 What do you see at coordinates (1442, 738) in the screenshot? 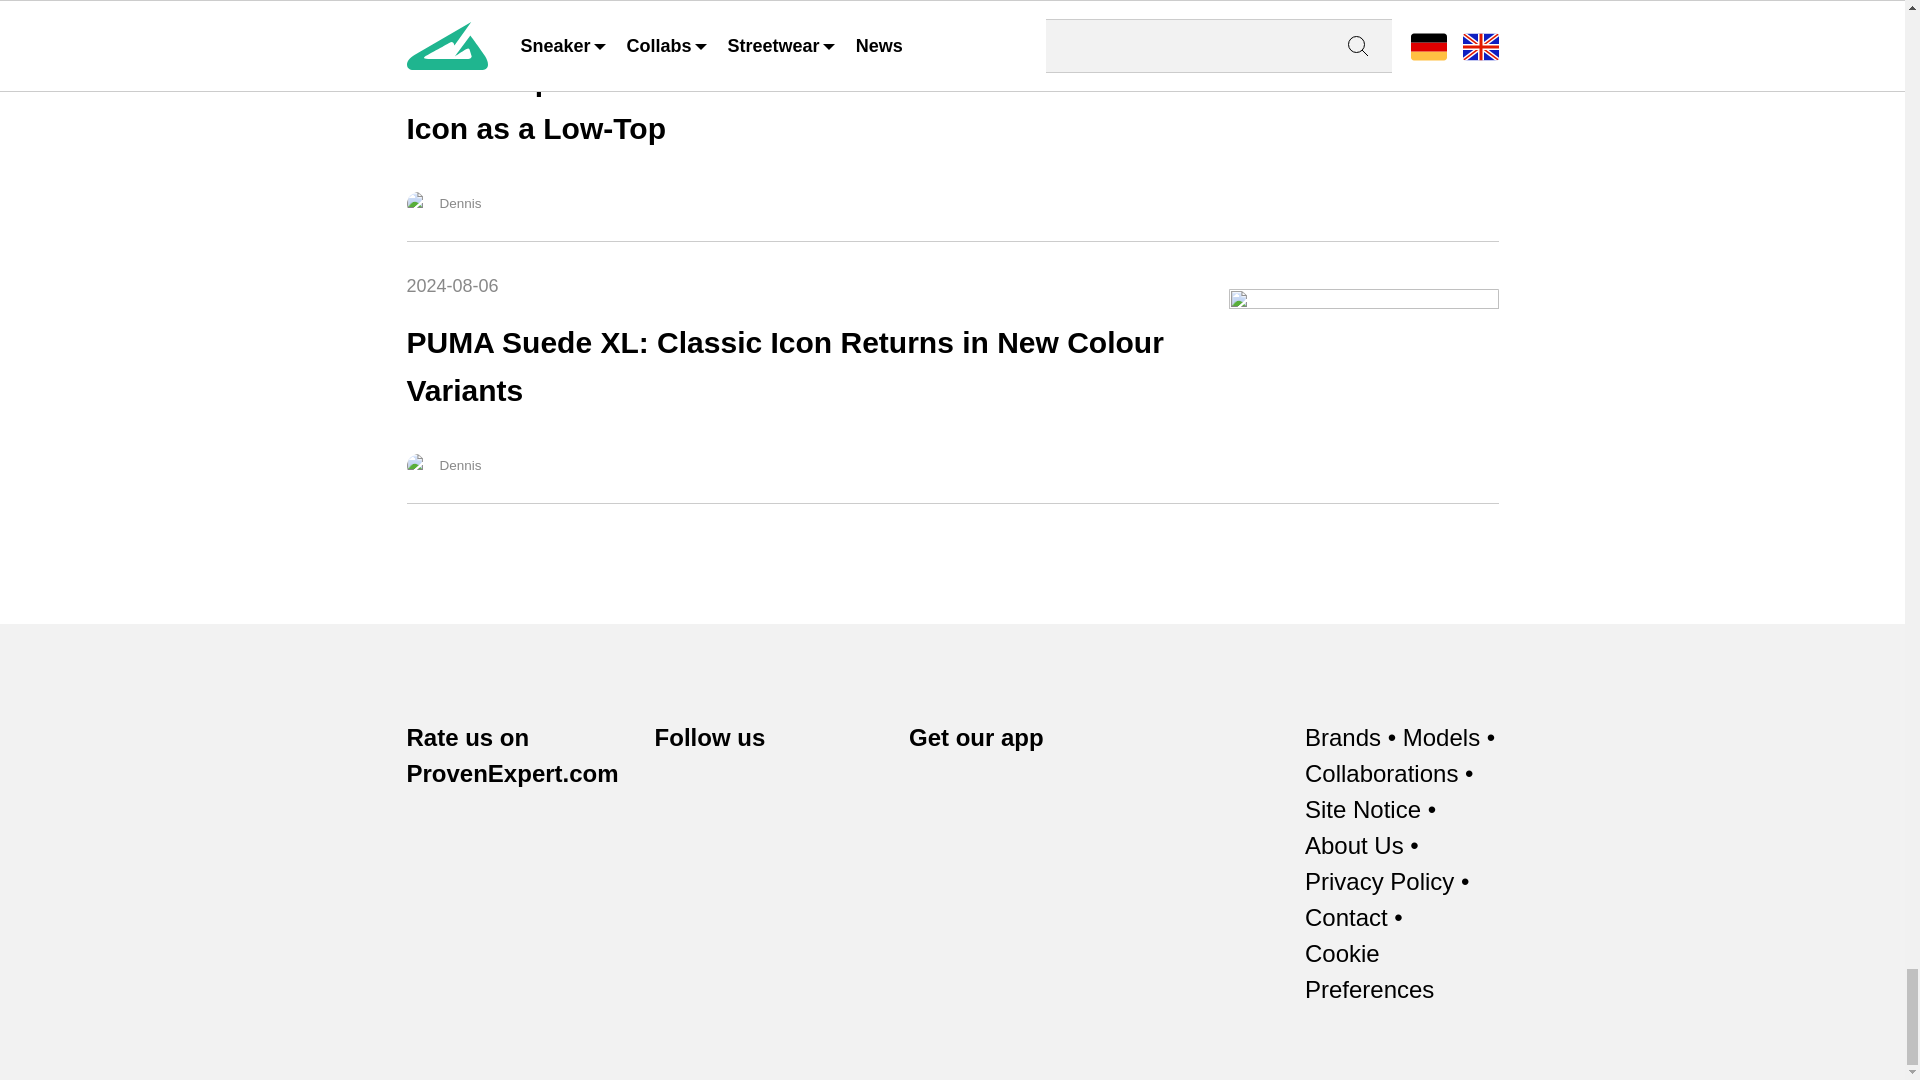
I see `Models` at bounding box center [1442, 738].